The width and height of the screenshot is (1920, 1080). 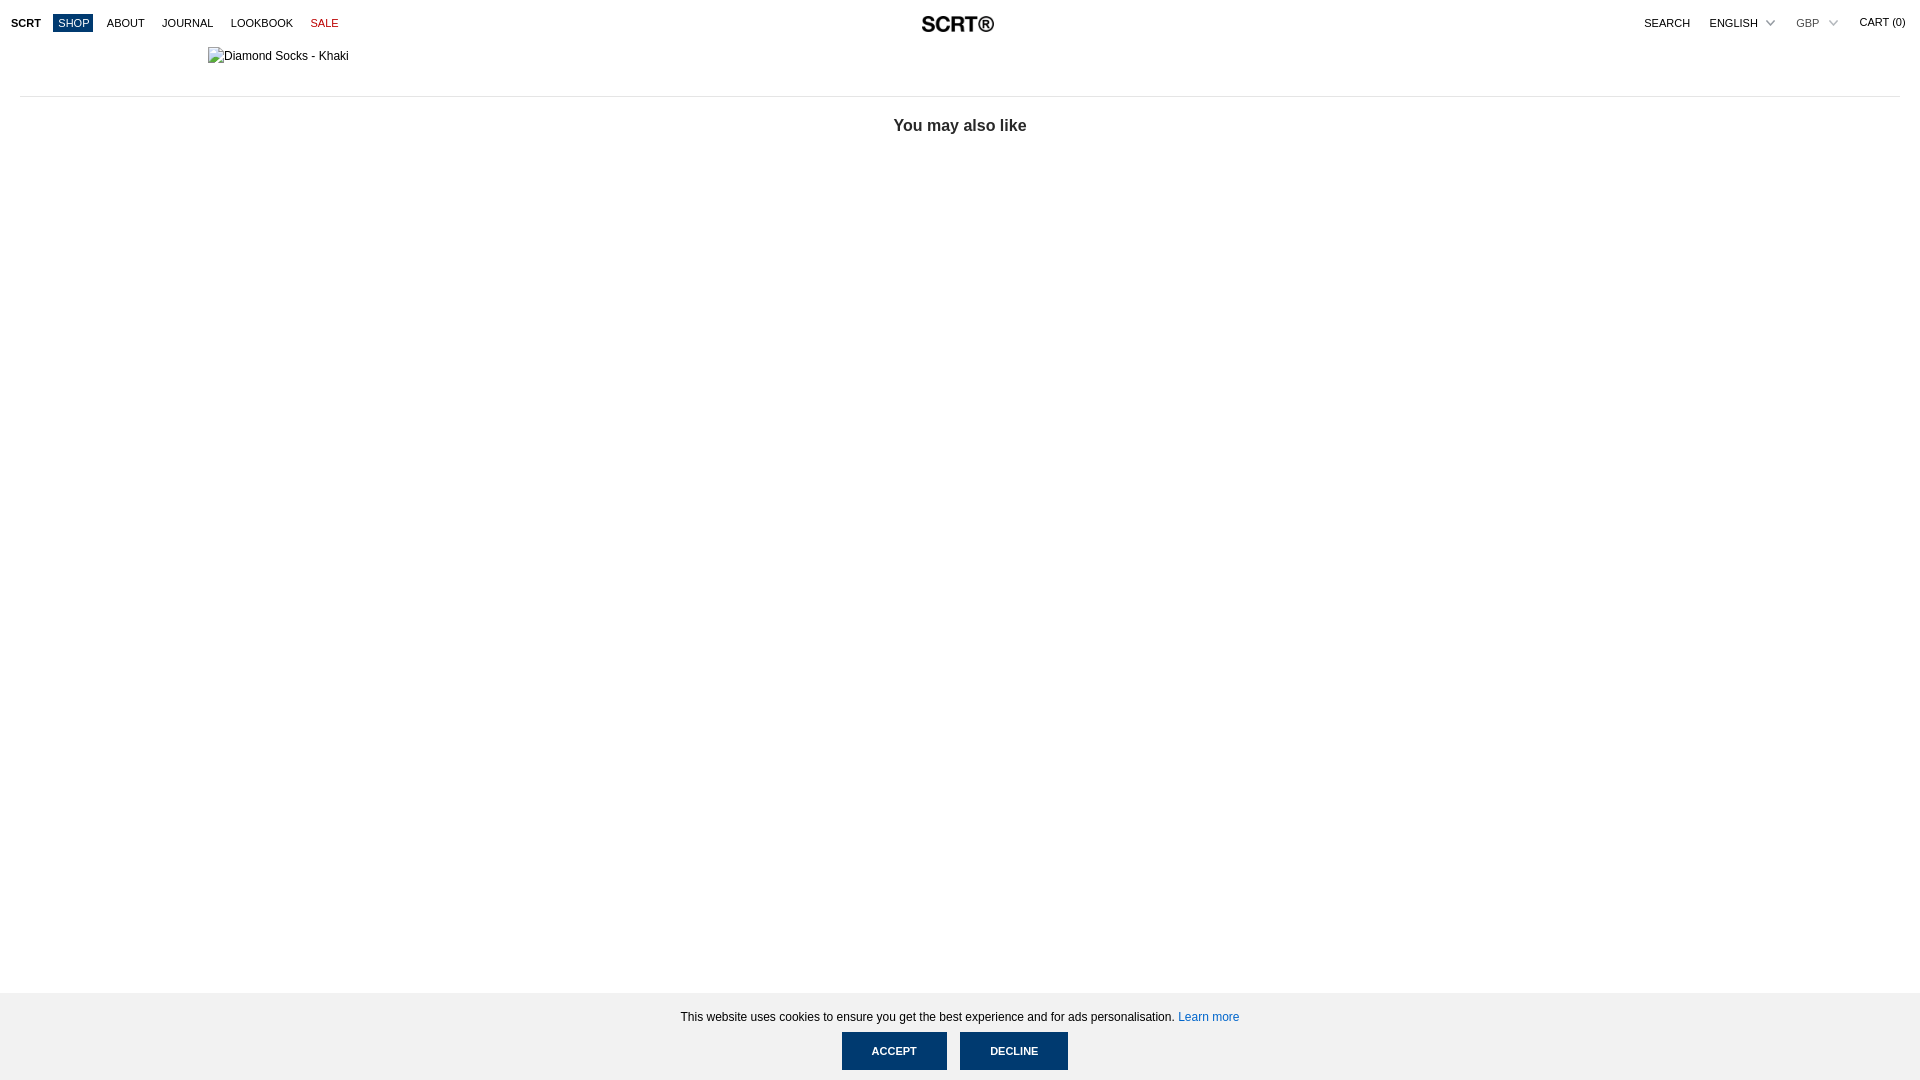 What do you see at coordinates (72, 23) in the screenshot?
I see `SHOP` at bounding box center [72, 23].